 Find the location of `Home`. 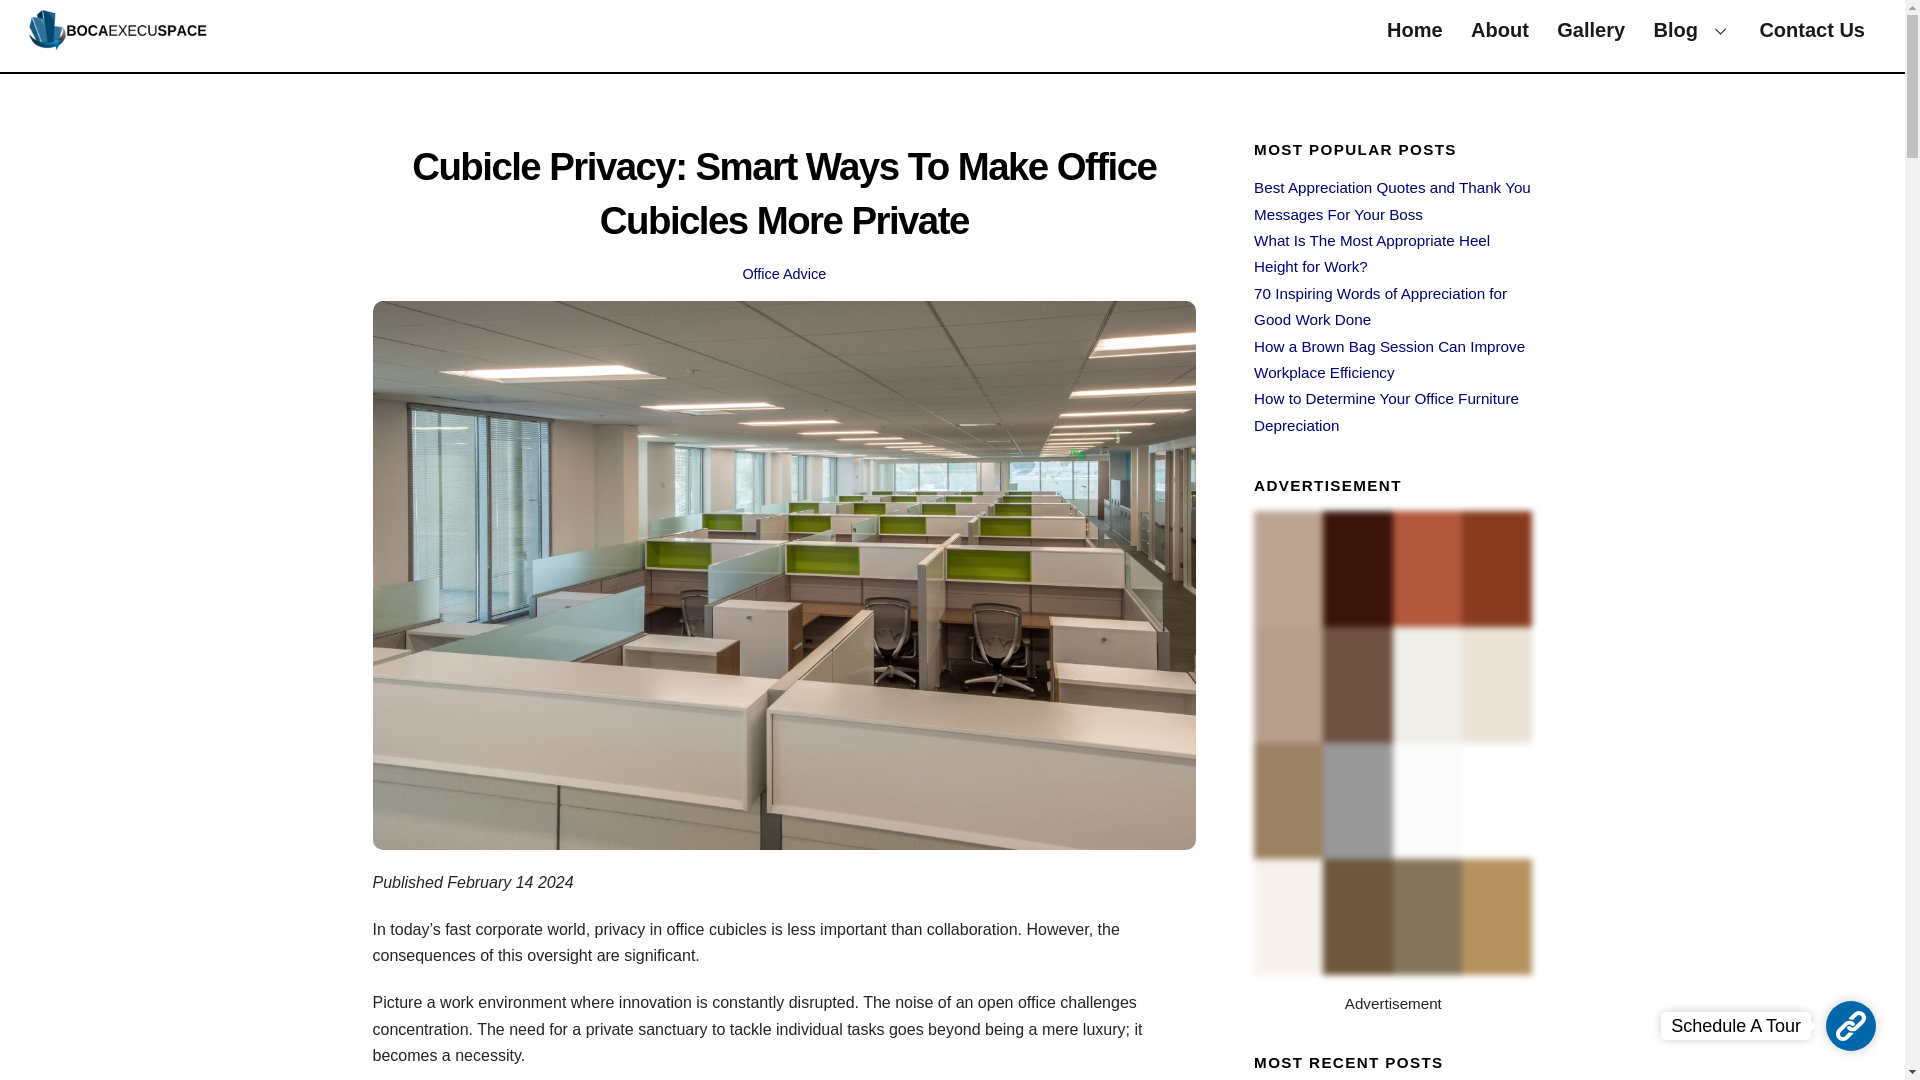

Home is located at coordinates (118, 44).